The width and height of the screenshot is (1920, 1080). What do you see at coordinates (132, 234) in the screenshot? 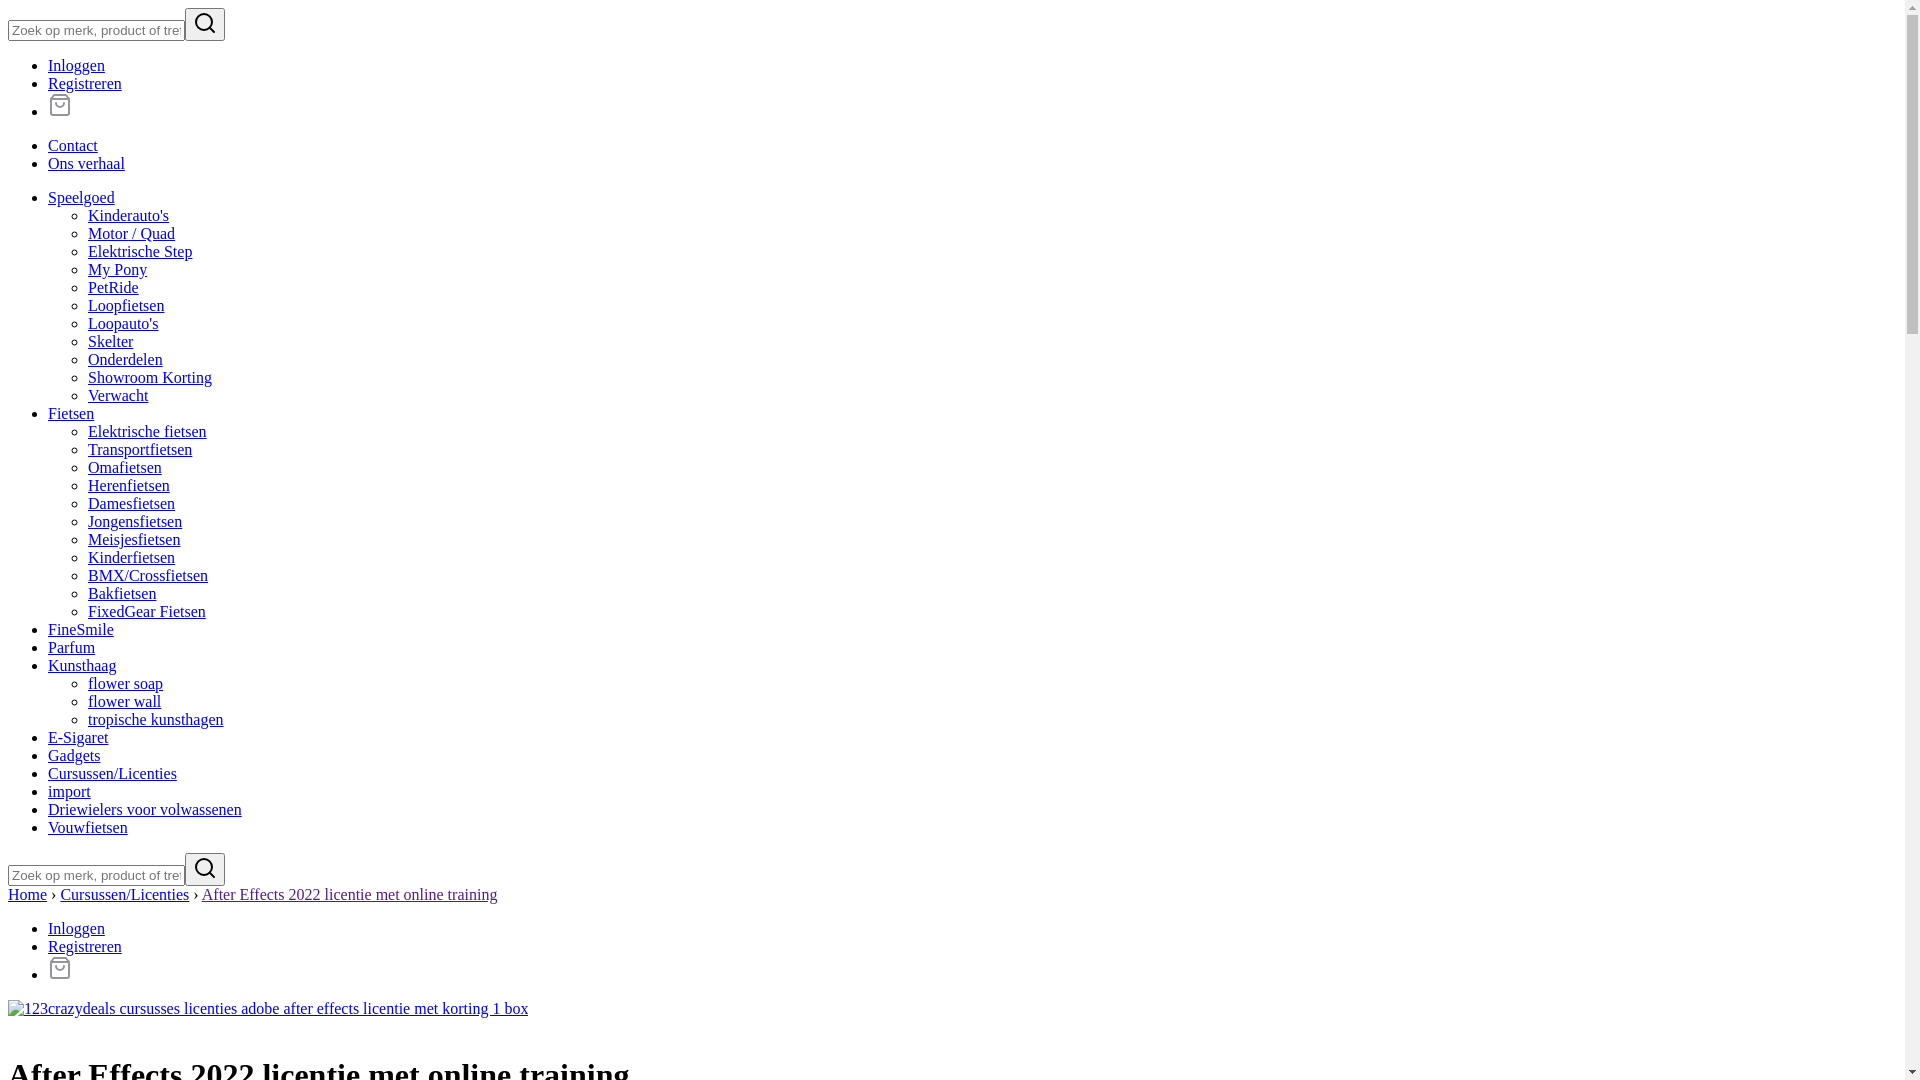
I see `Motor / Quad` at bounding box center [132, 234].